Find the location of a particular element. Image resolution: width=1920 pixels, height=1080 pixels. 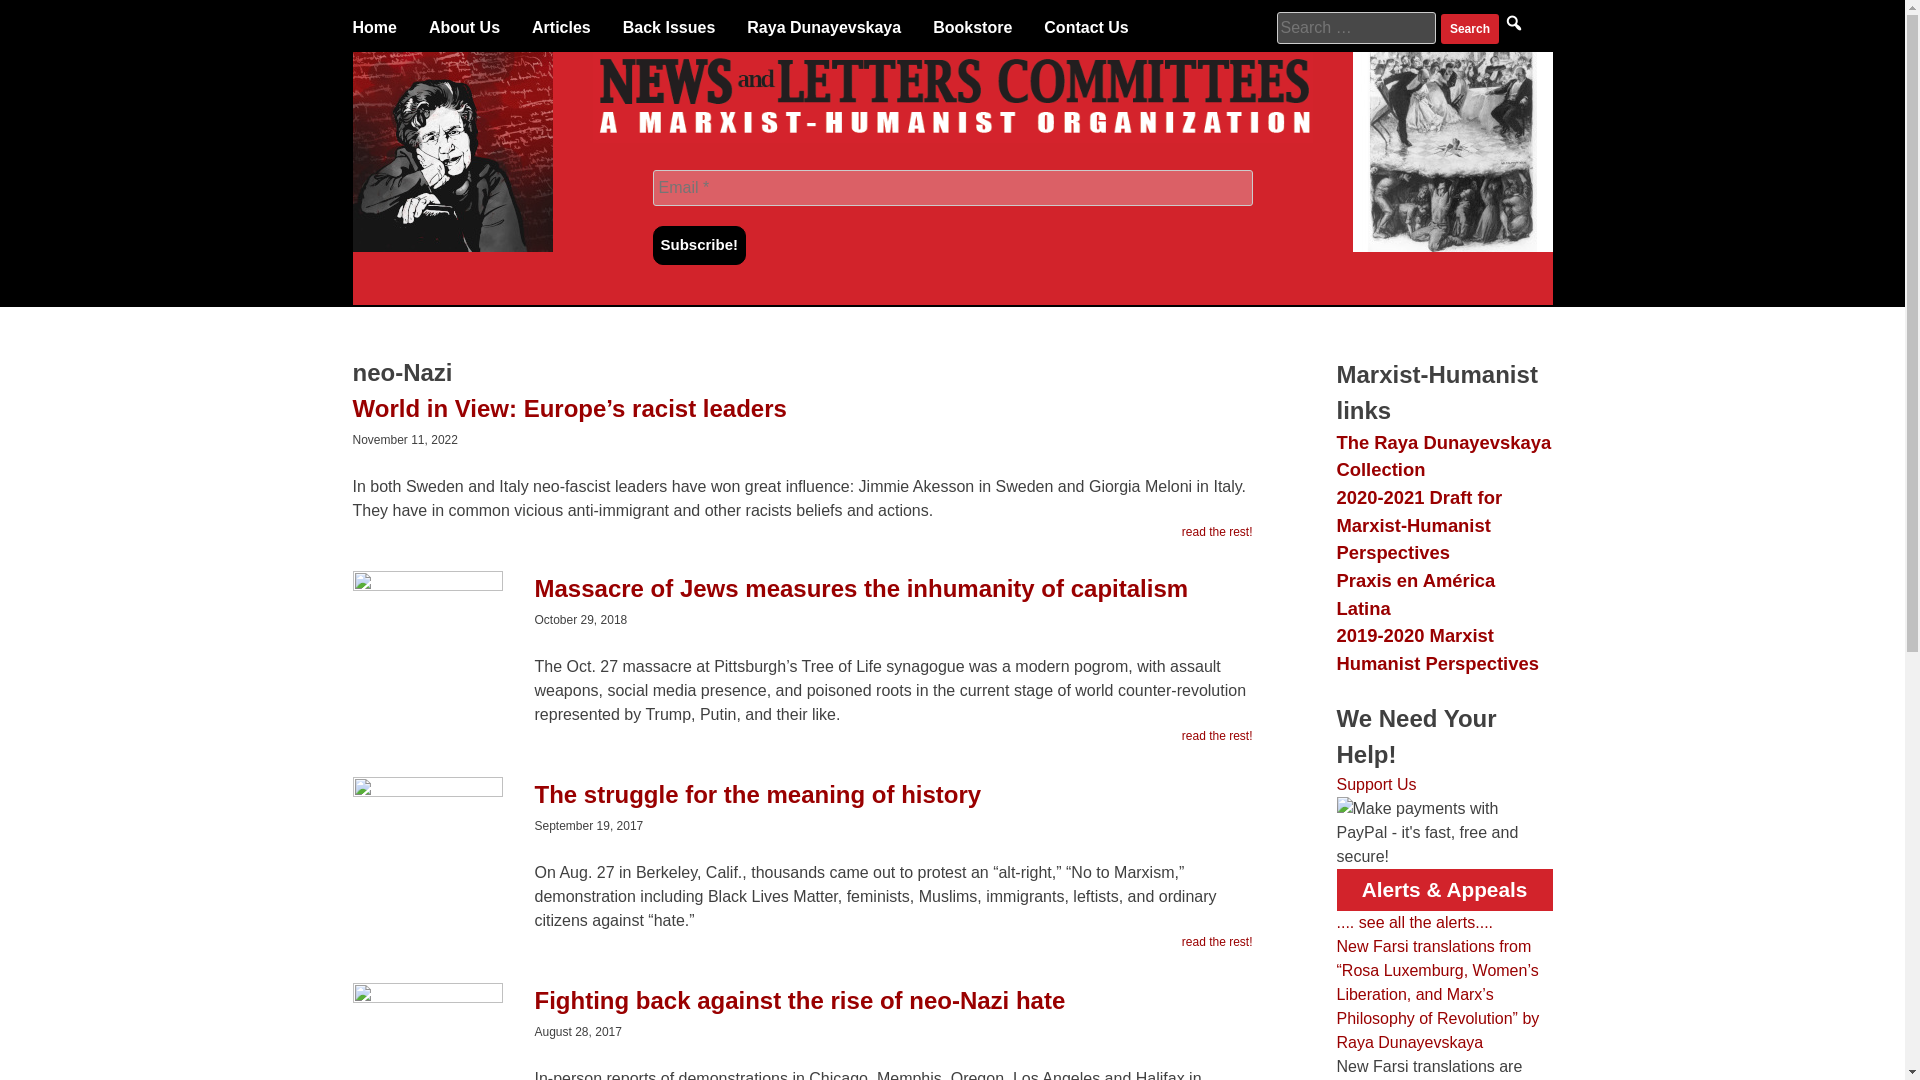

2019-2020 Marxist Humanist Perspectives is located at coordinates (1436, 649).